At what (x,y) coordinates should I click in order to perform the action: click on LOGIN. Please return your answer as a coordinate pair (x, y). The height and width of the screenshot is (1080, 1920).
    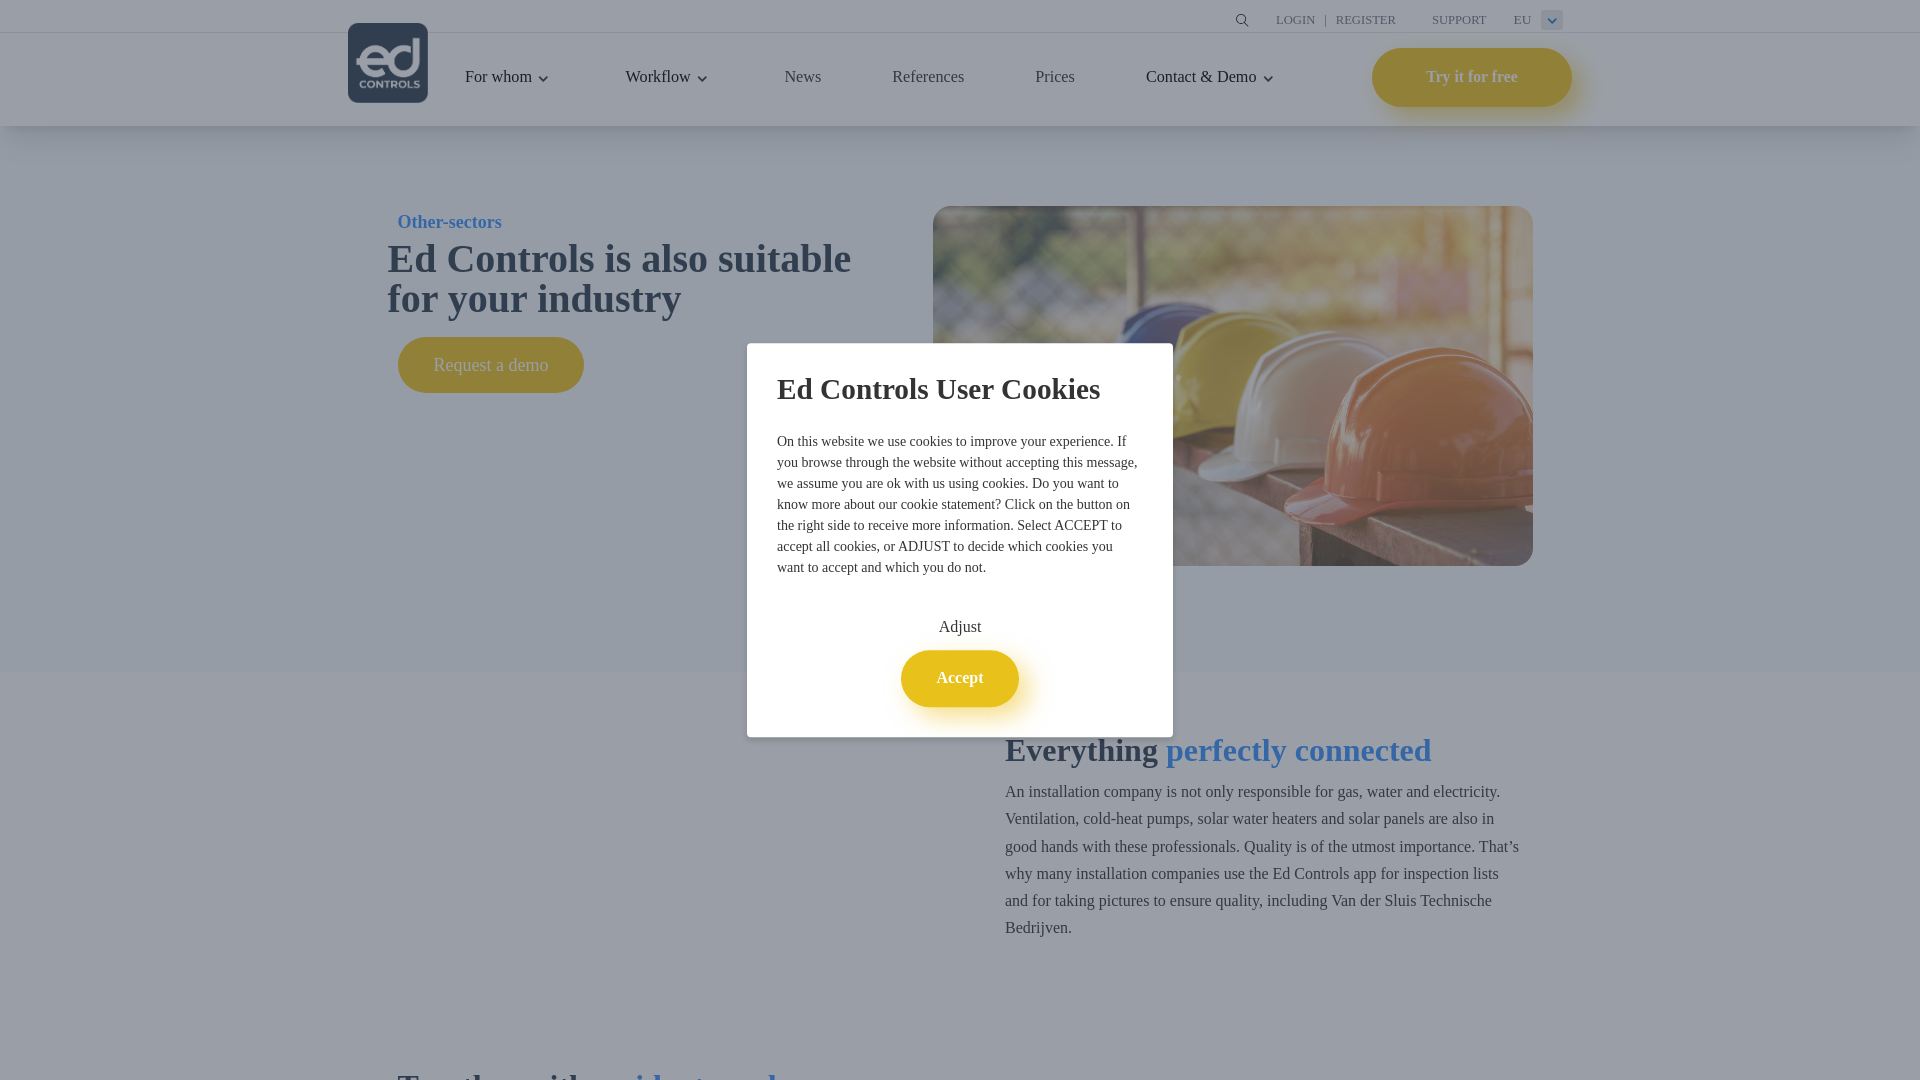
    Looking at the image, I should click on (1296, 20).